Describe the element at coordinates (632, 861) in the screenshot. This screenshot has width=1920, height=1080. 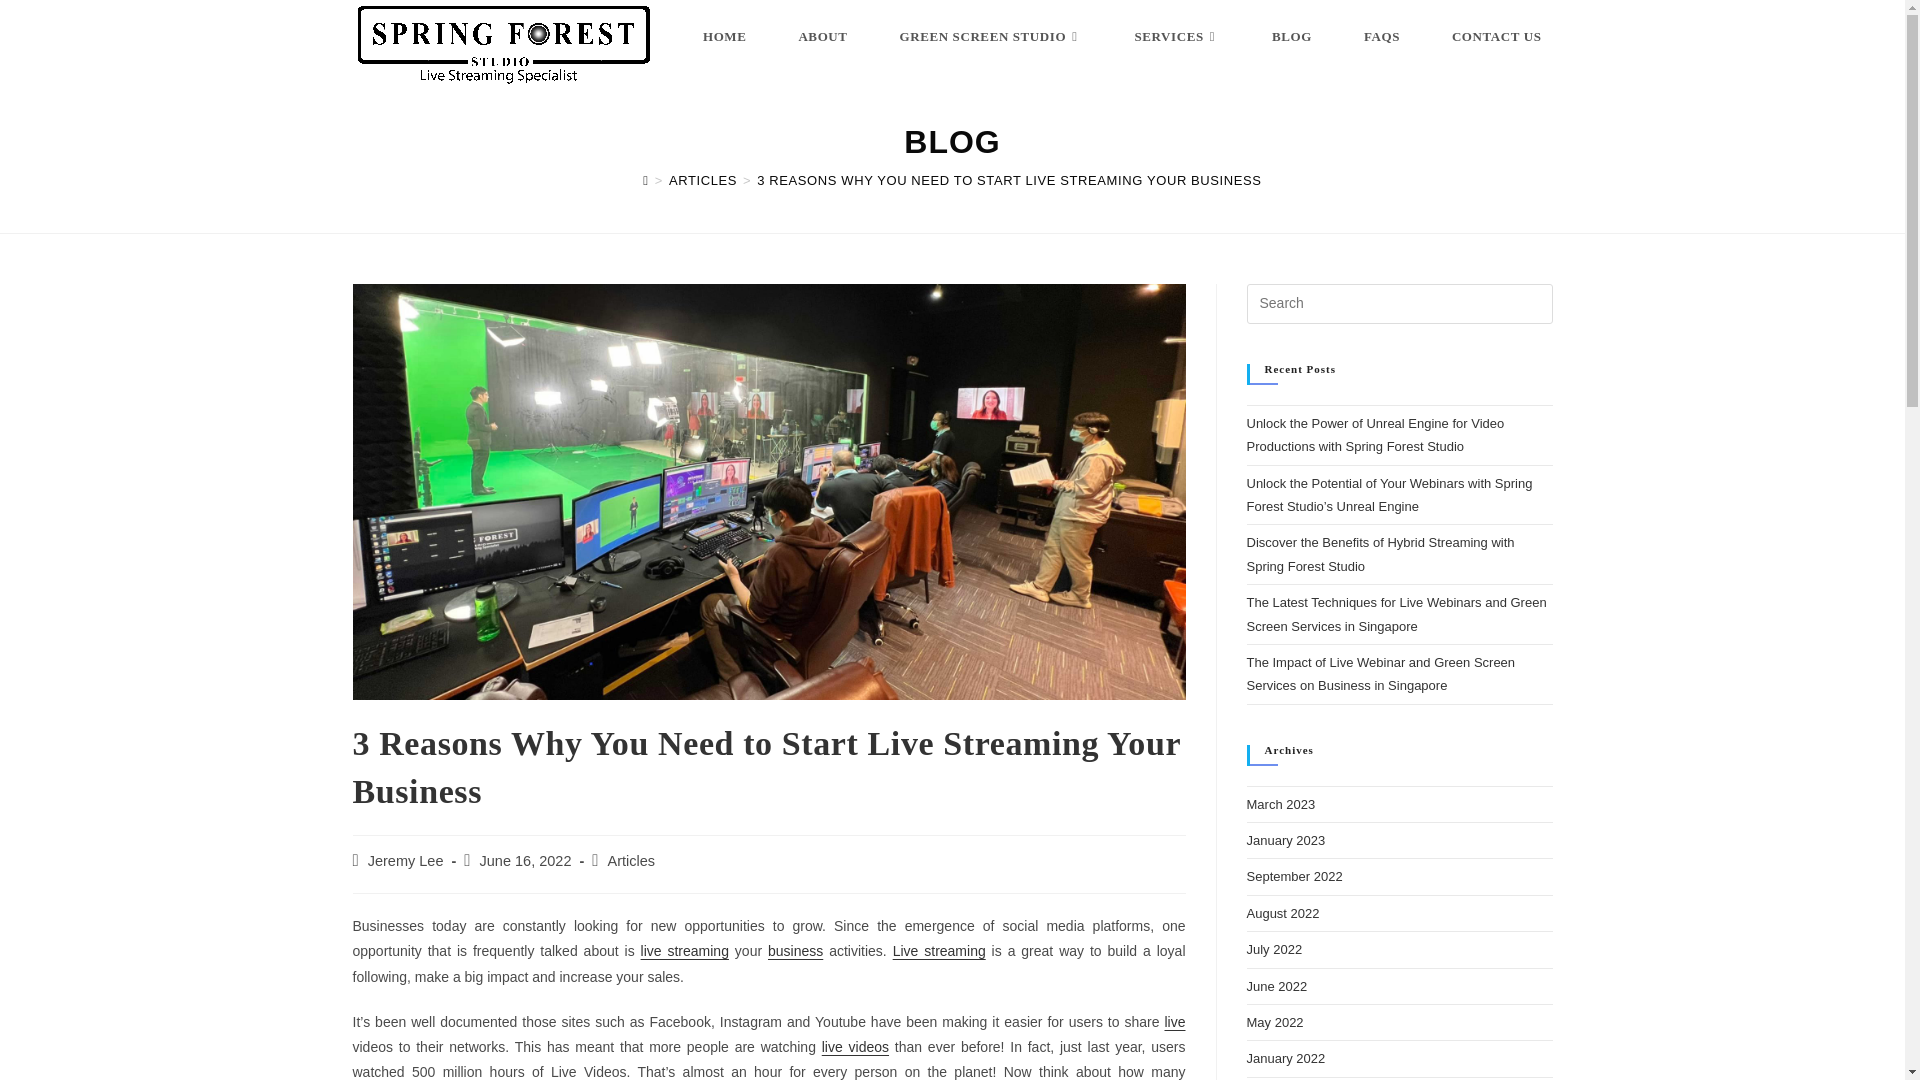
I see `Articles` at that location.